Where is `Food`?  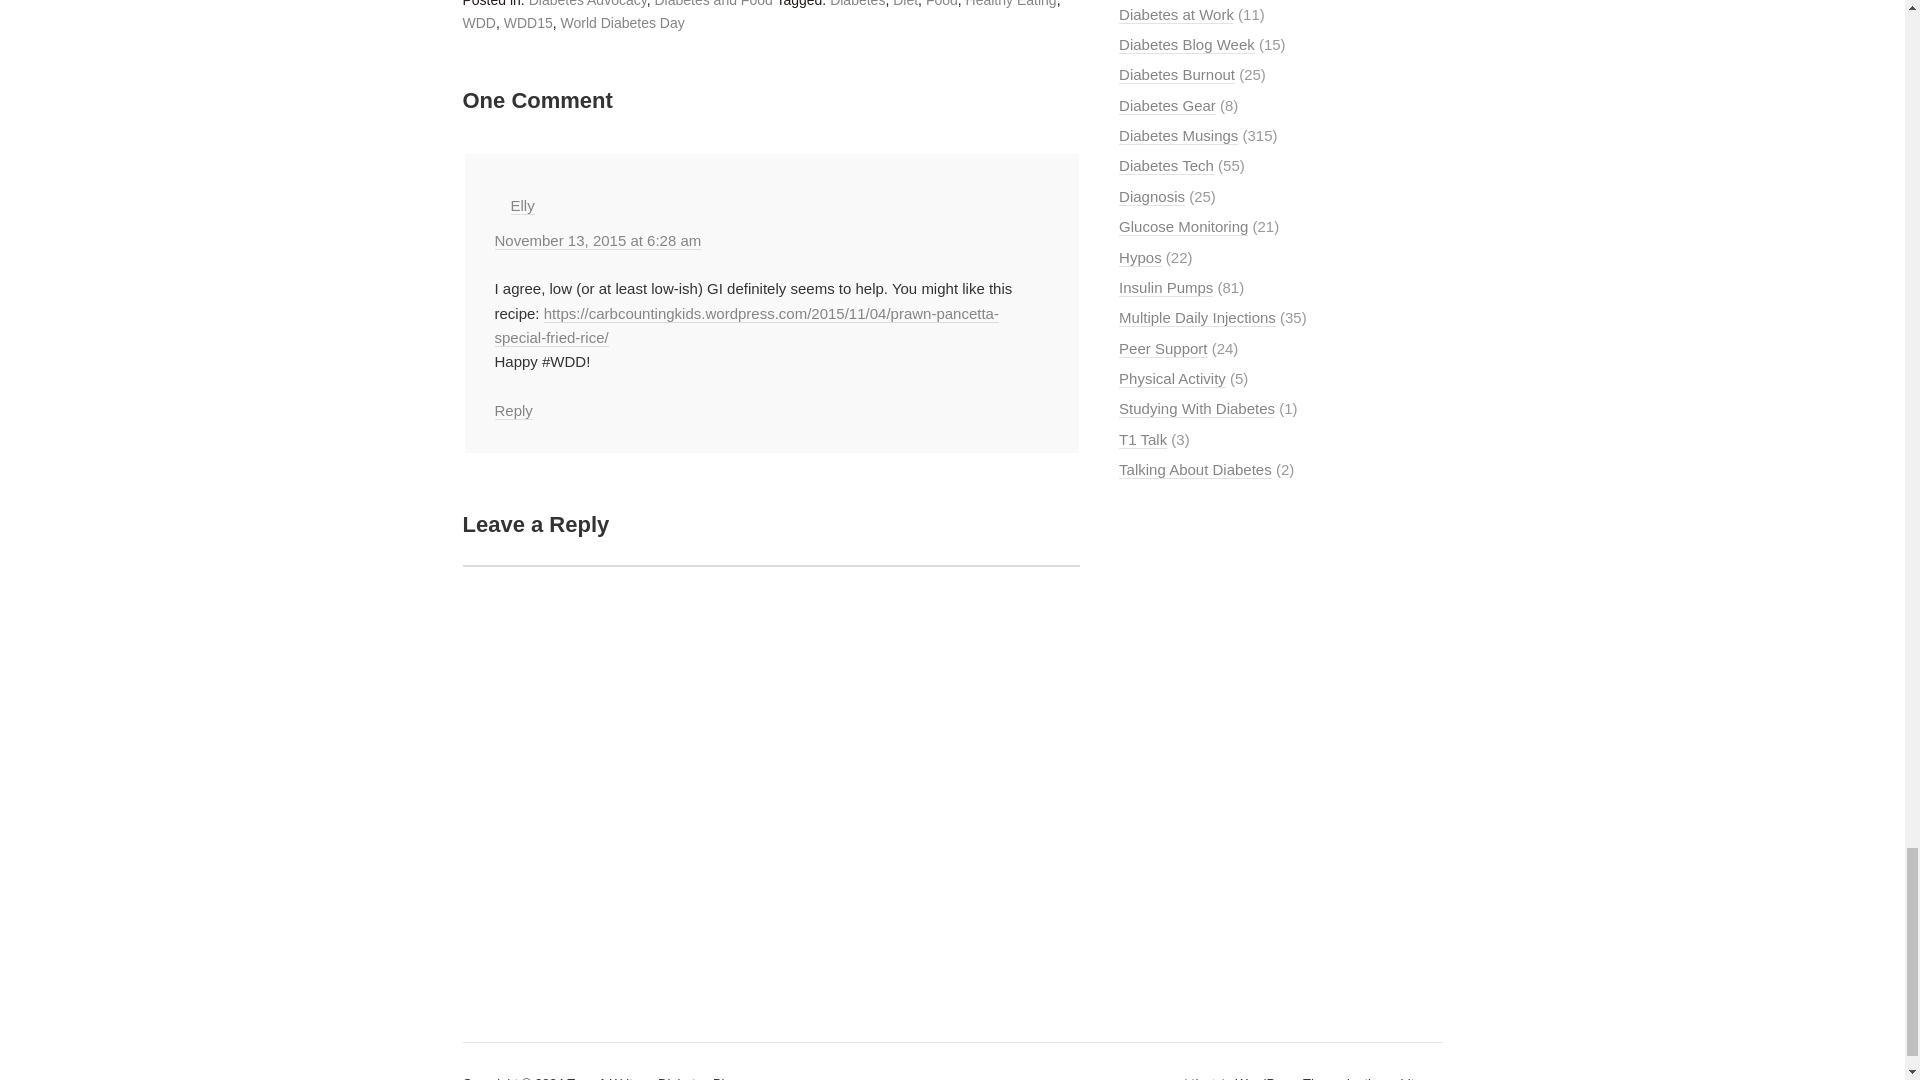
Food is located at coordinates (942, 4).